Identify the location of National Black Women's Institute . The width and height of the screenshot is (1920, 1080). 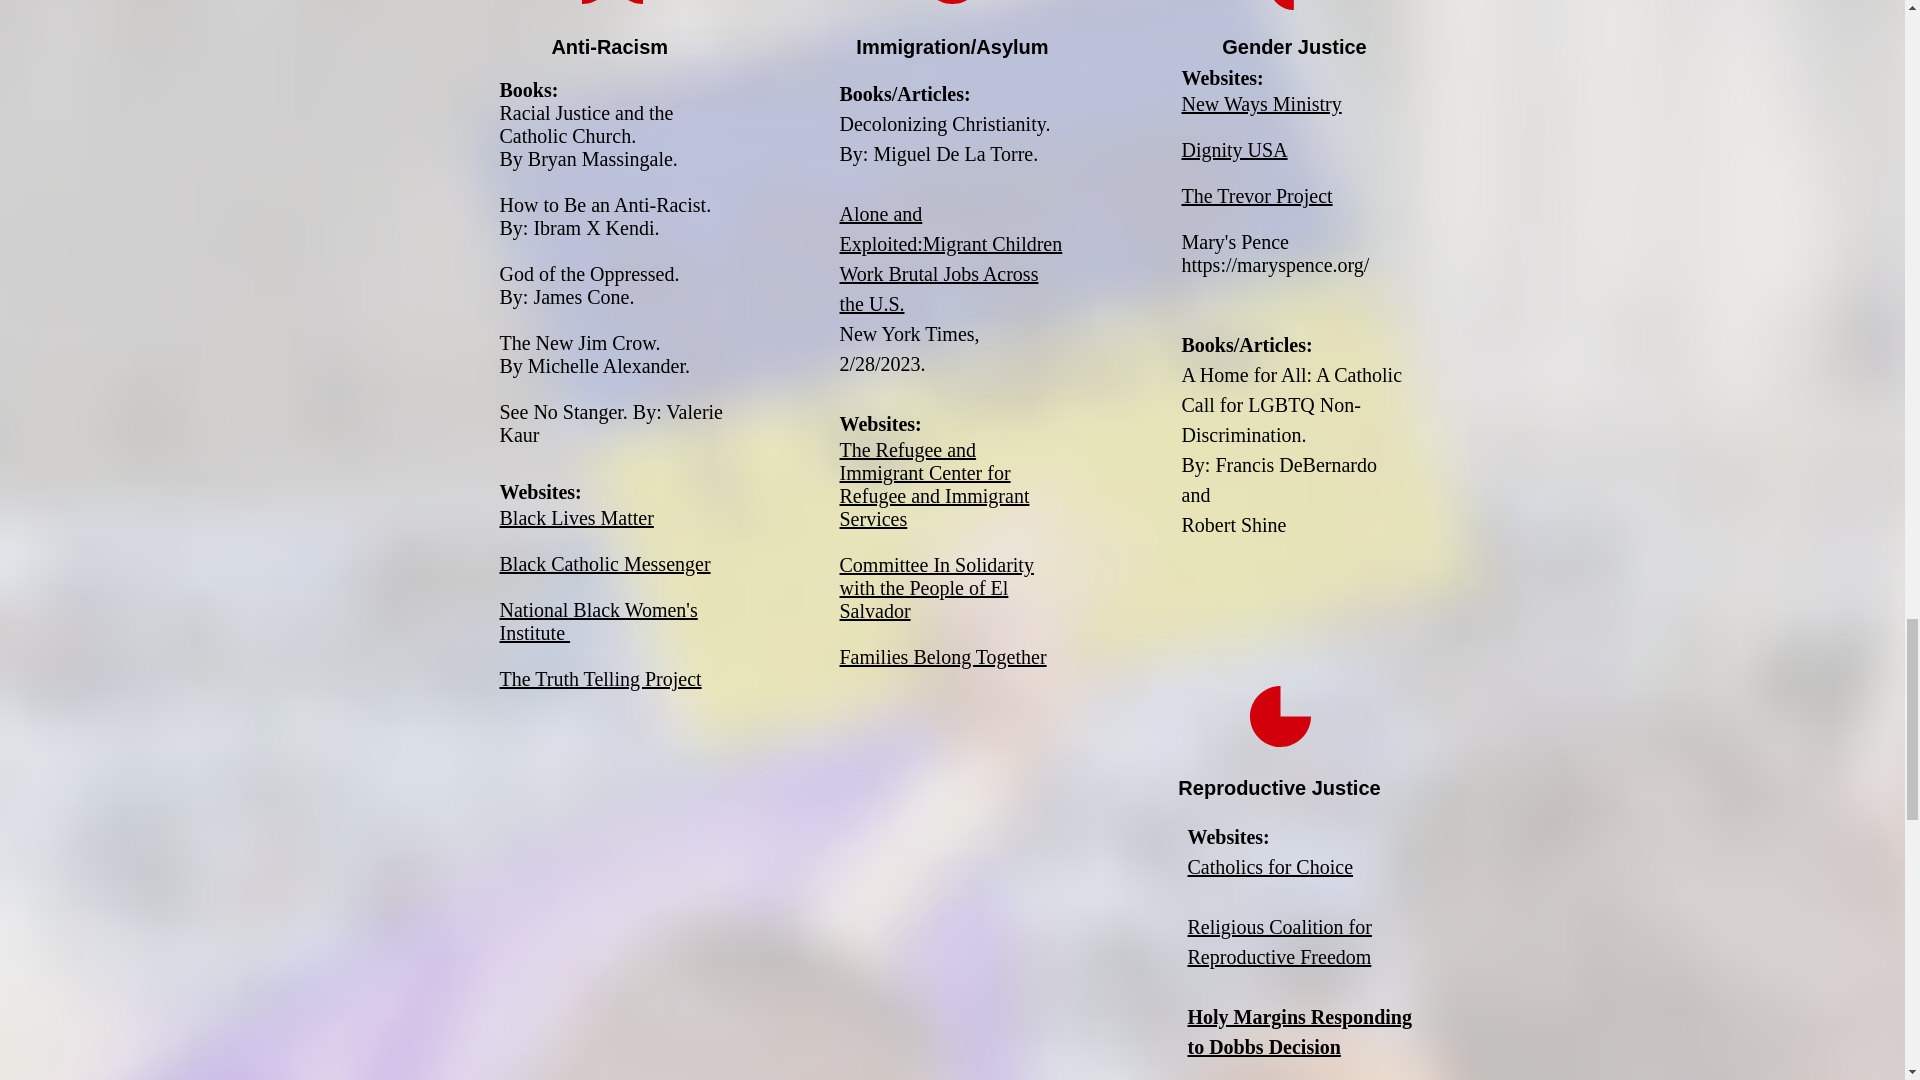
(598, 621).